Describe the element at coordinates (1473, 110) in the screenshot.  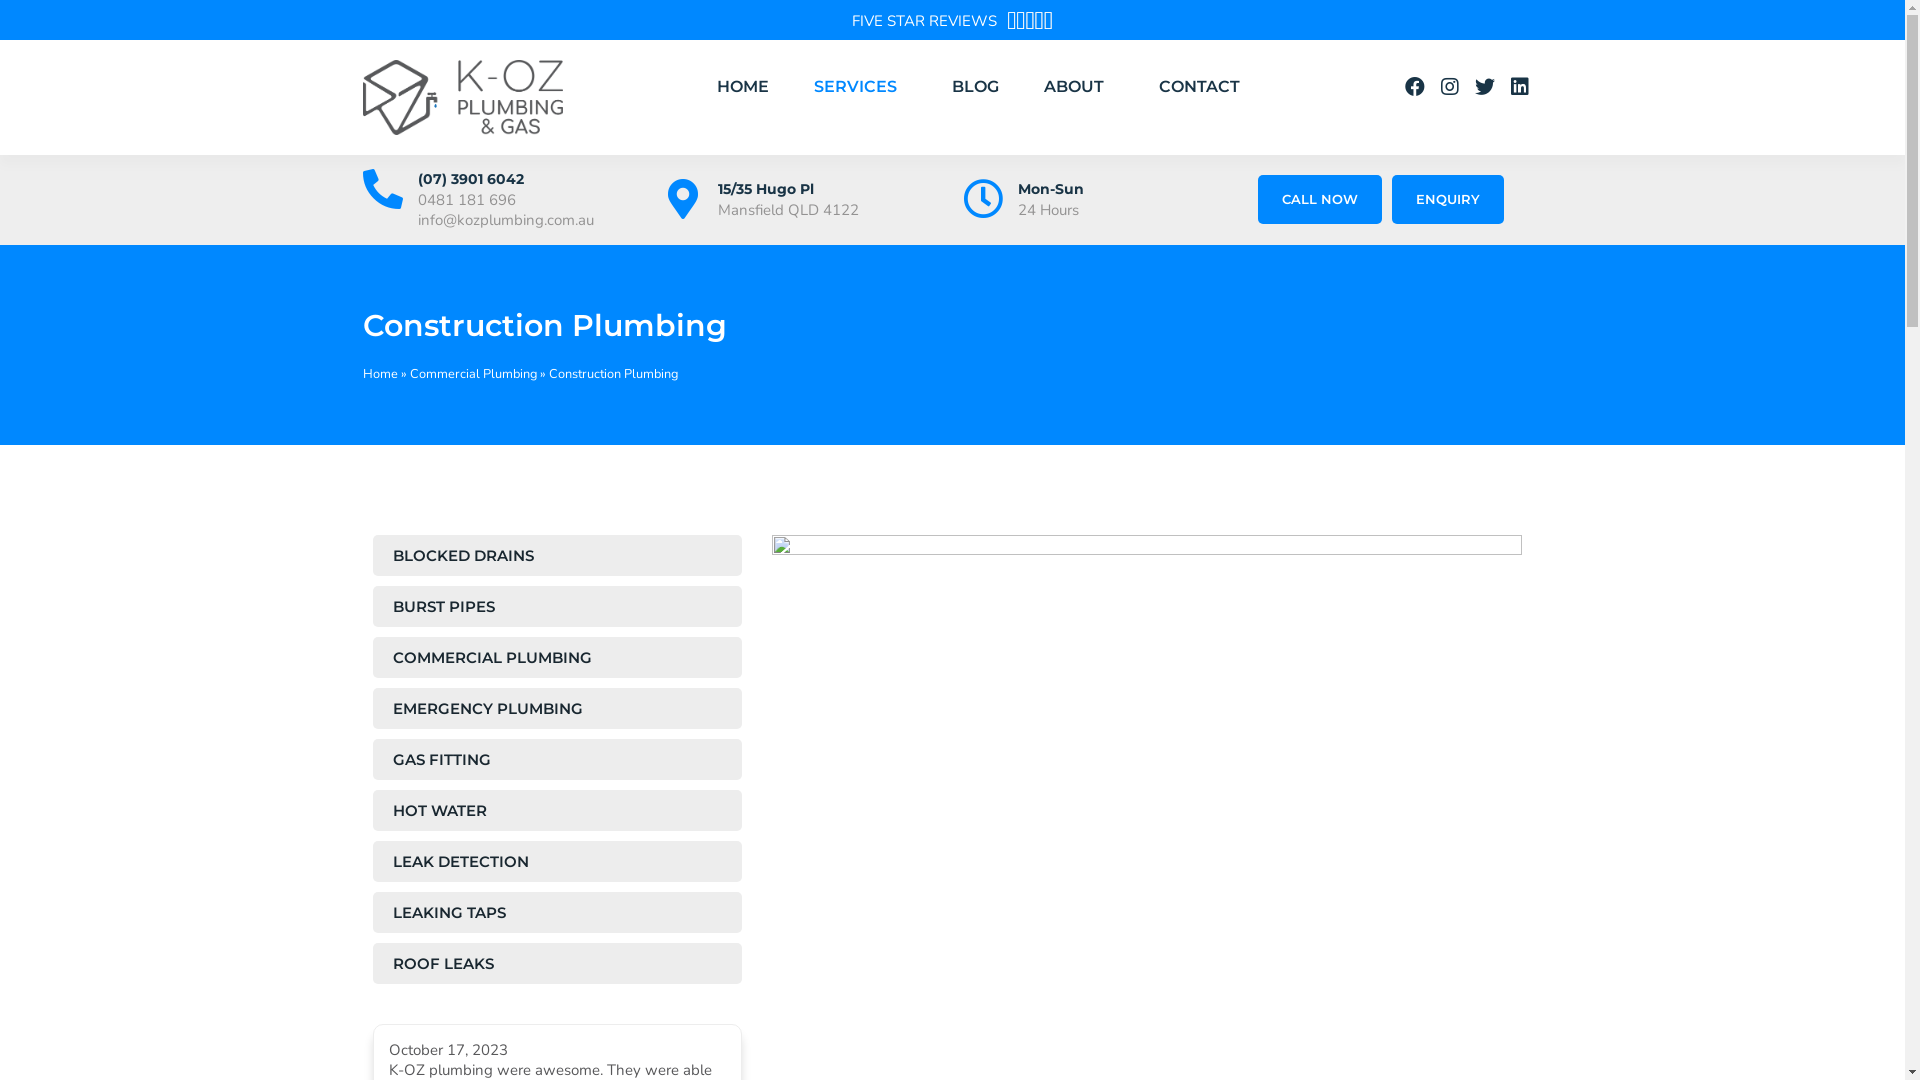
I see `ENQUIRY` at that location.